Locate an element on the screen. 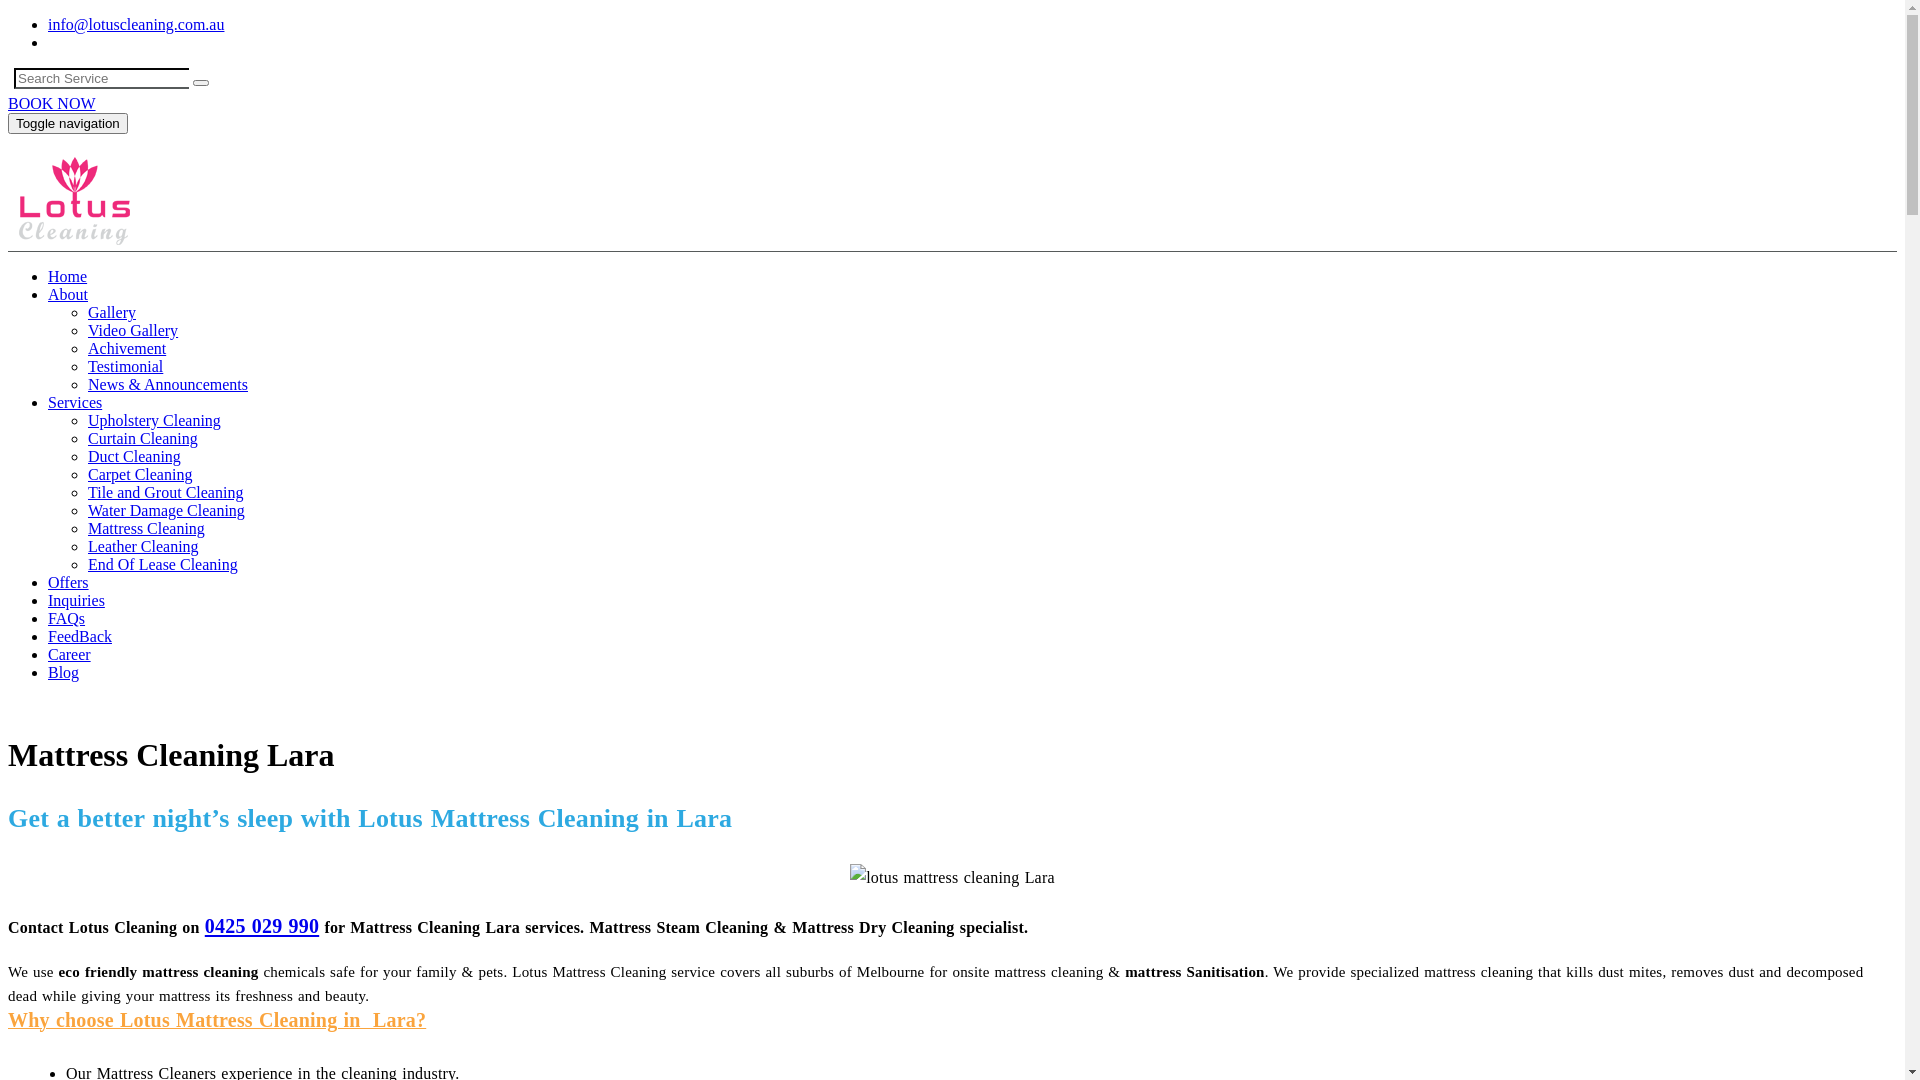  Water Damage Cleaning is located at coordinates (166, 510).